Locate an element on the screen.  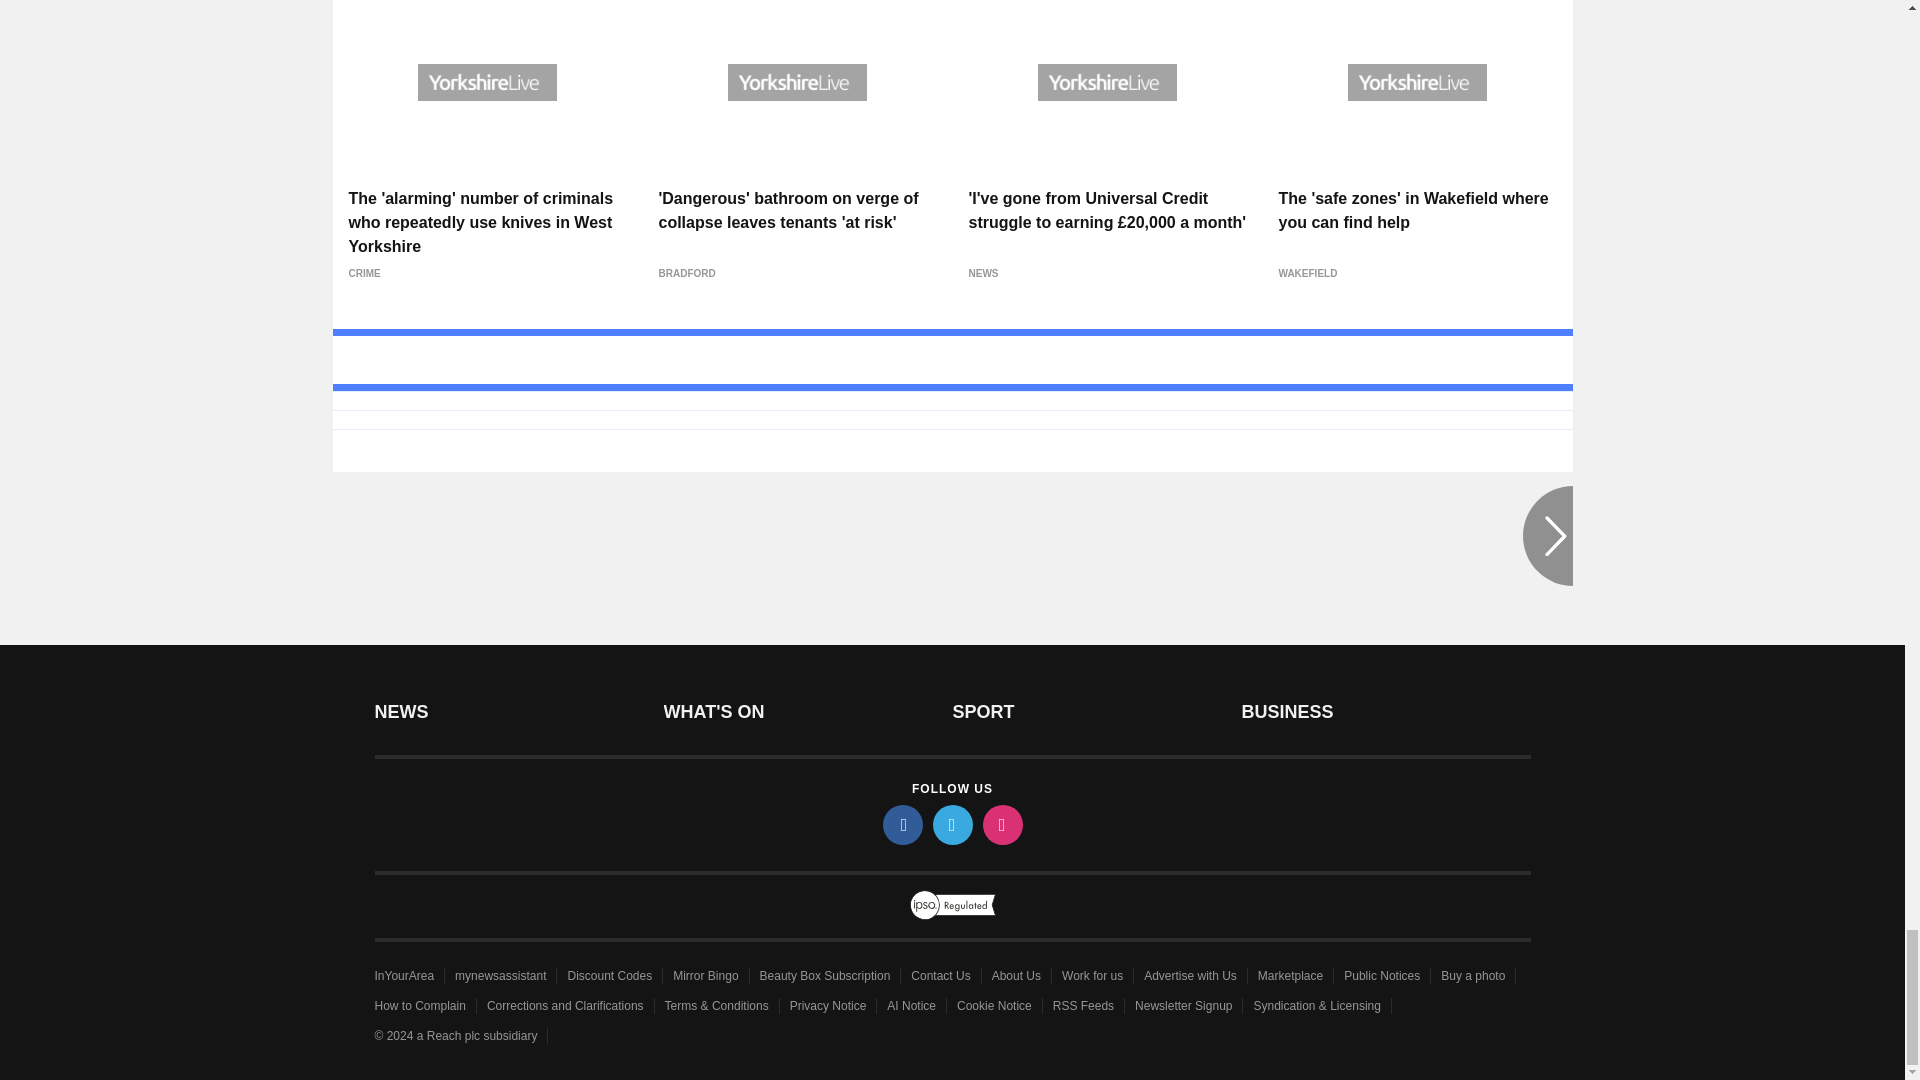
facebook is located at coordinates (901, 824).